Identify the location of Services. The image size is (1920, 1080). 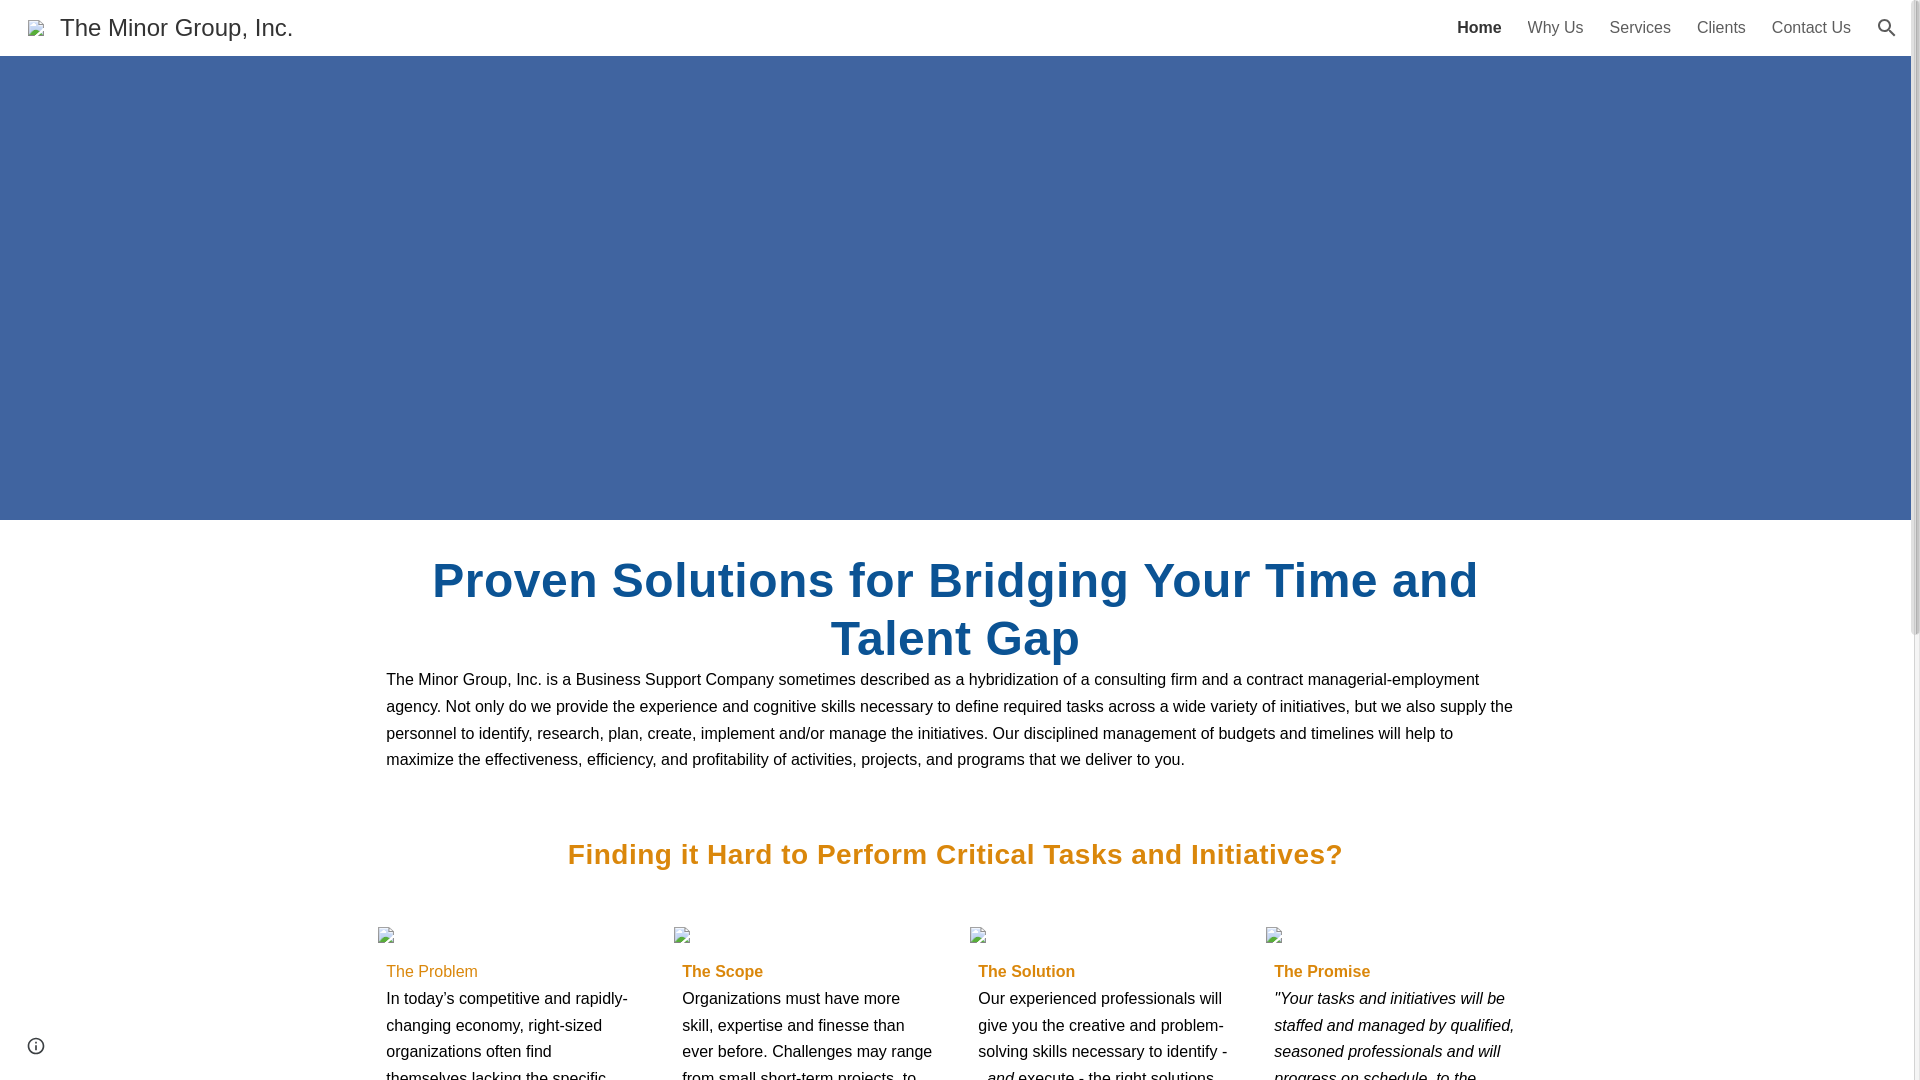
(1640, 28).